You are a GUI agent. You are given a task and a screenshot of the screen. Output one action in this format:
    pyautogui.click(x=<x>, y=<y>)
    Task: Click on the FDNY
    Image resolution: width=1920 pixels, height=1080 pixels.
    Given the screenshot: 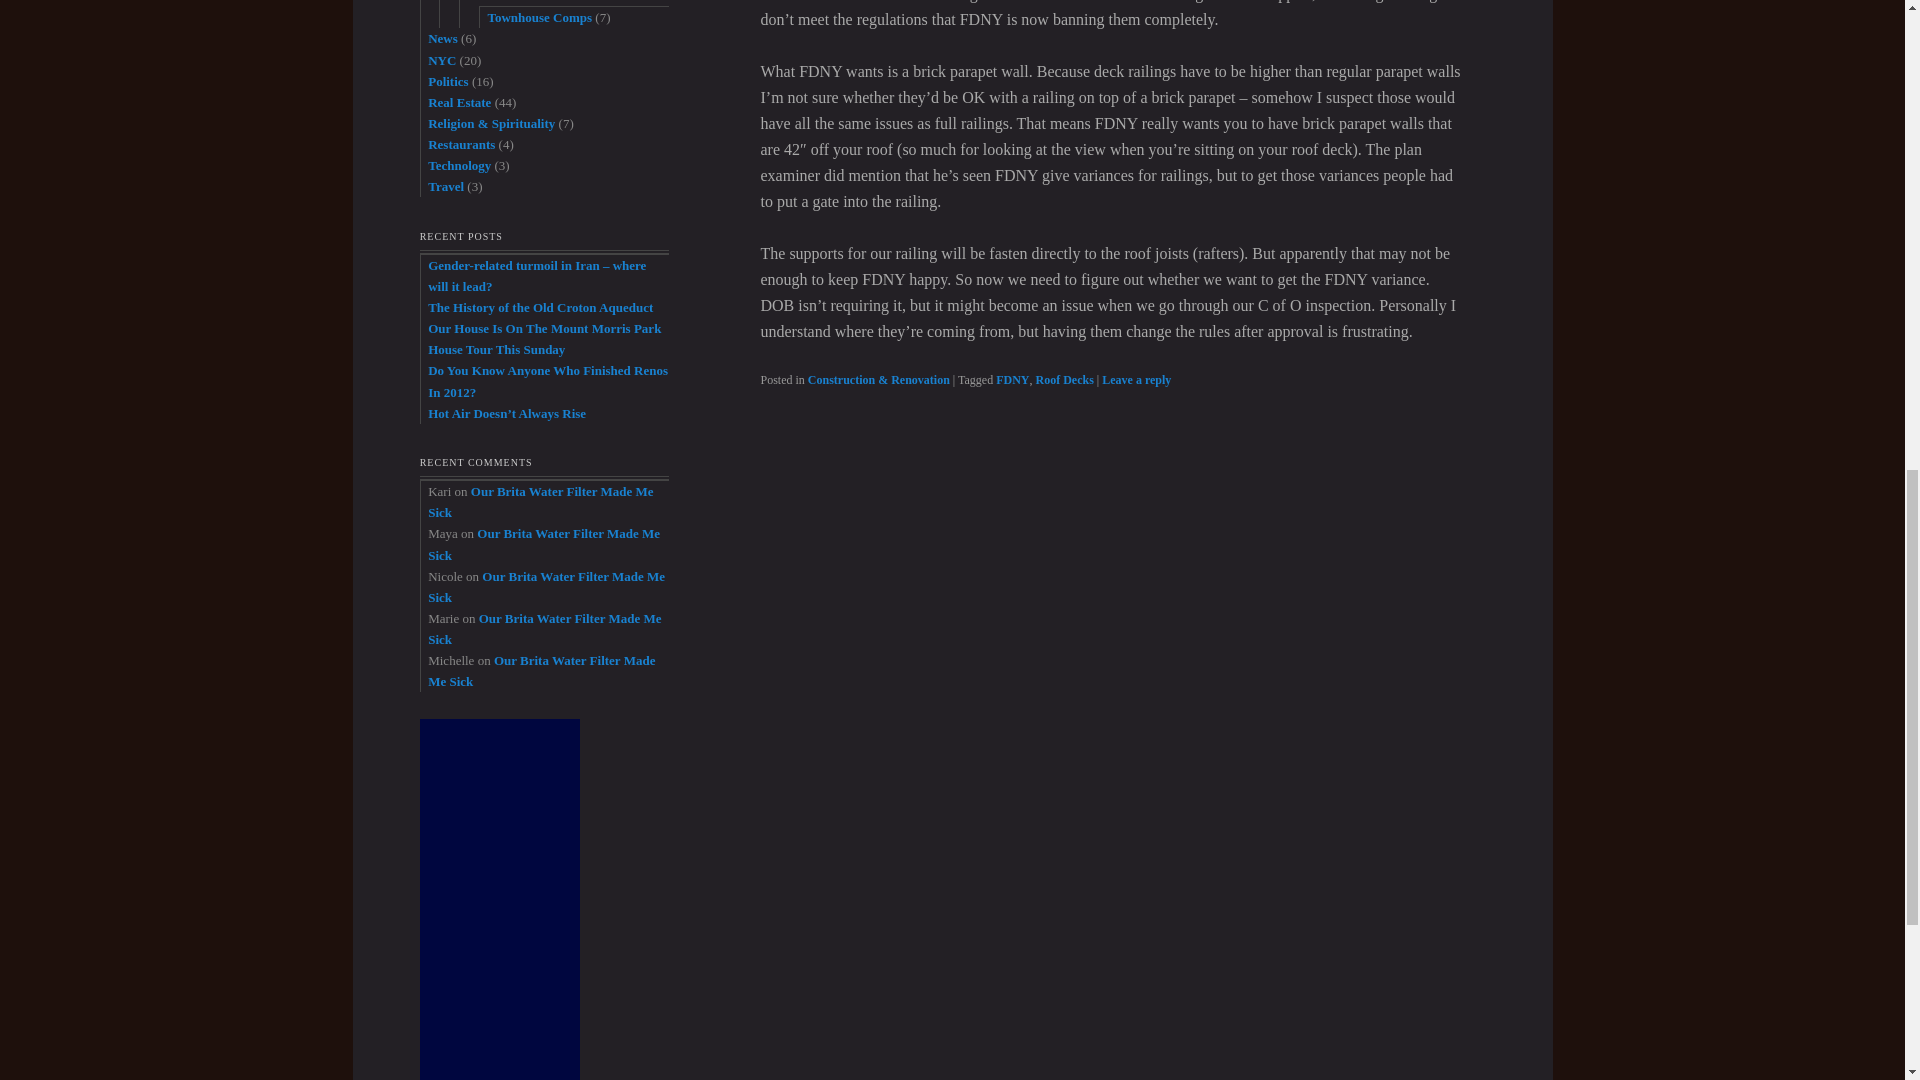 What is the action you would take?
    pyautogui.click(x=1012, y=379)
    